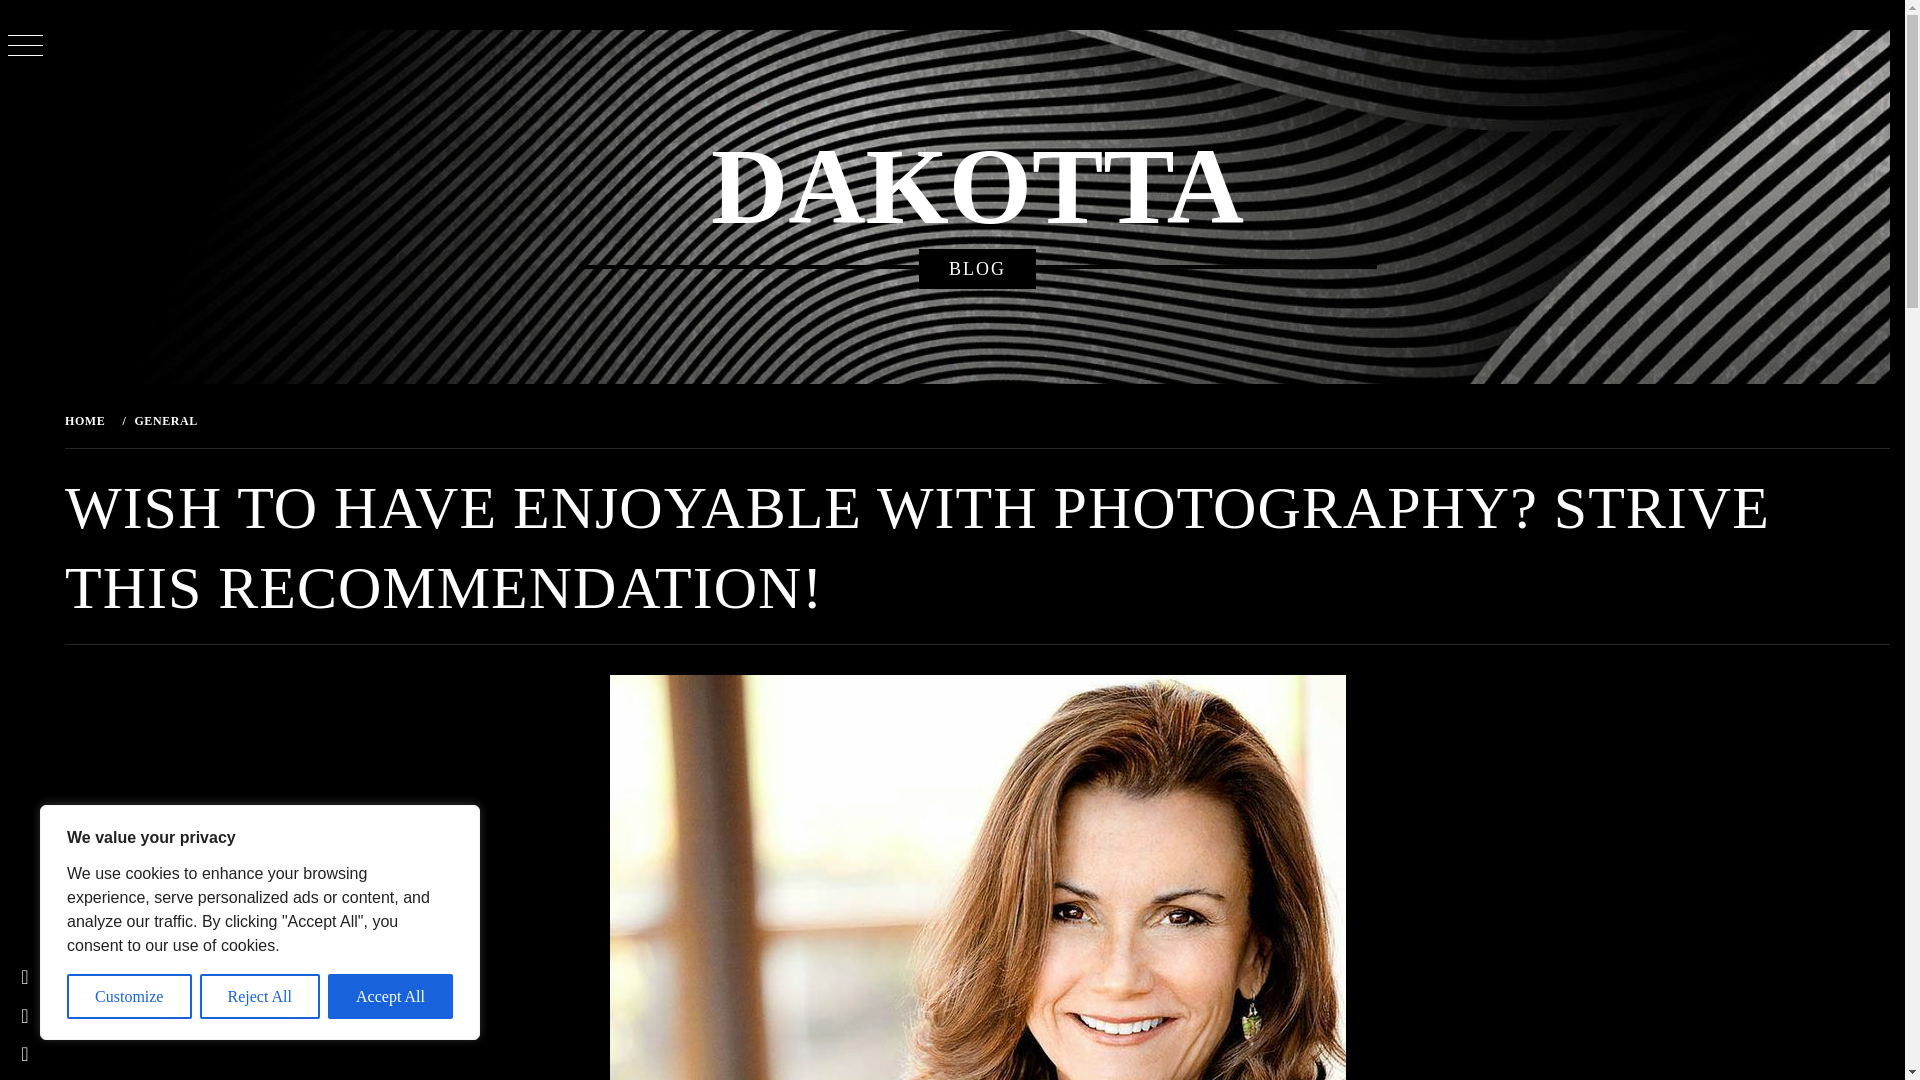 This screenshot has width=1920, height=1080. Describe the element at coordinates (977, 187) in the screenshot. I see `DAKOTTA` at that location.